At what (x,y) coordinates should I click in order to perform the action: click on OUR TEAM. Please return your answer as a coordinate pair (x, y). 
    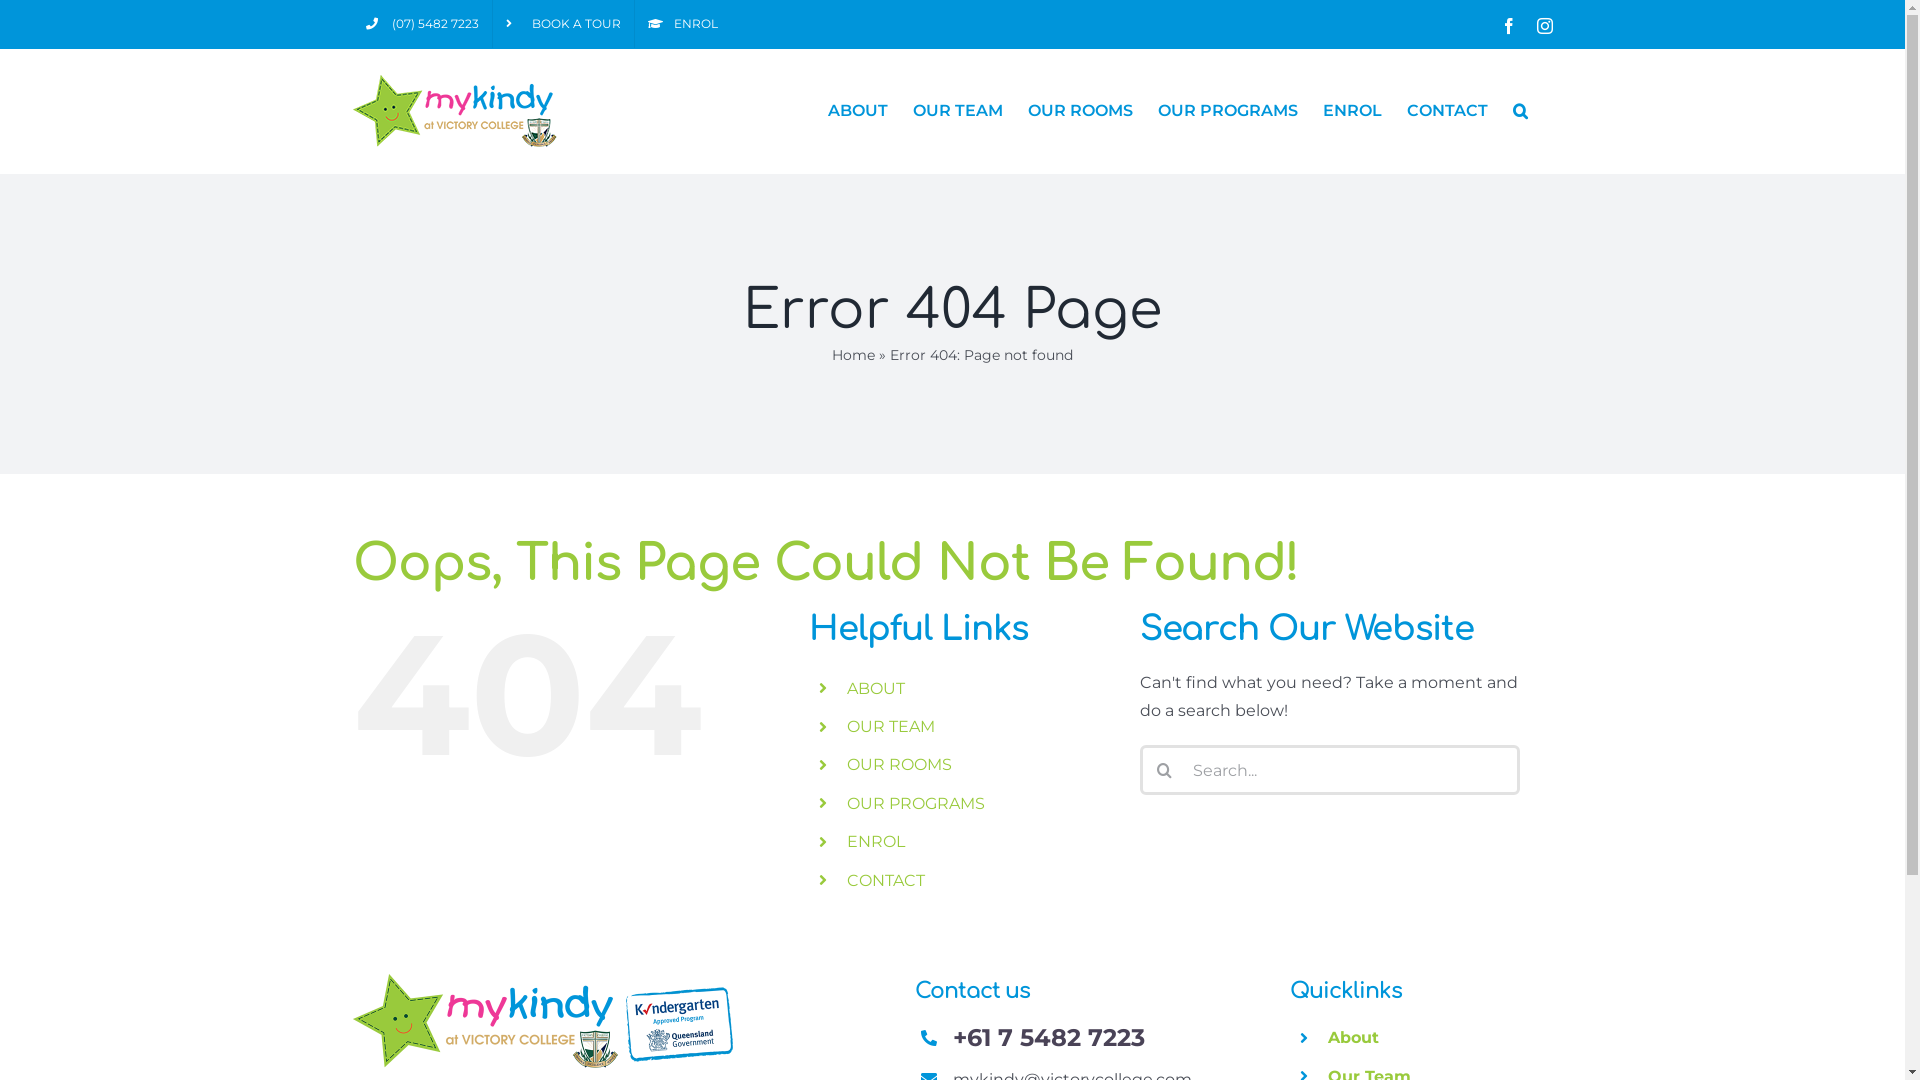
    Looking at the image, I should click on (957, 111).